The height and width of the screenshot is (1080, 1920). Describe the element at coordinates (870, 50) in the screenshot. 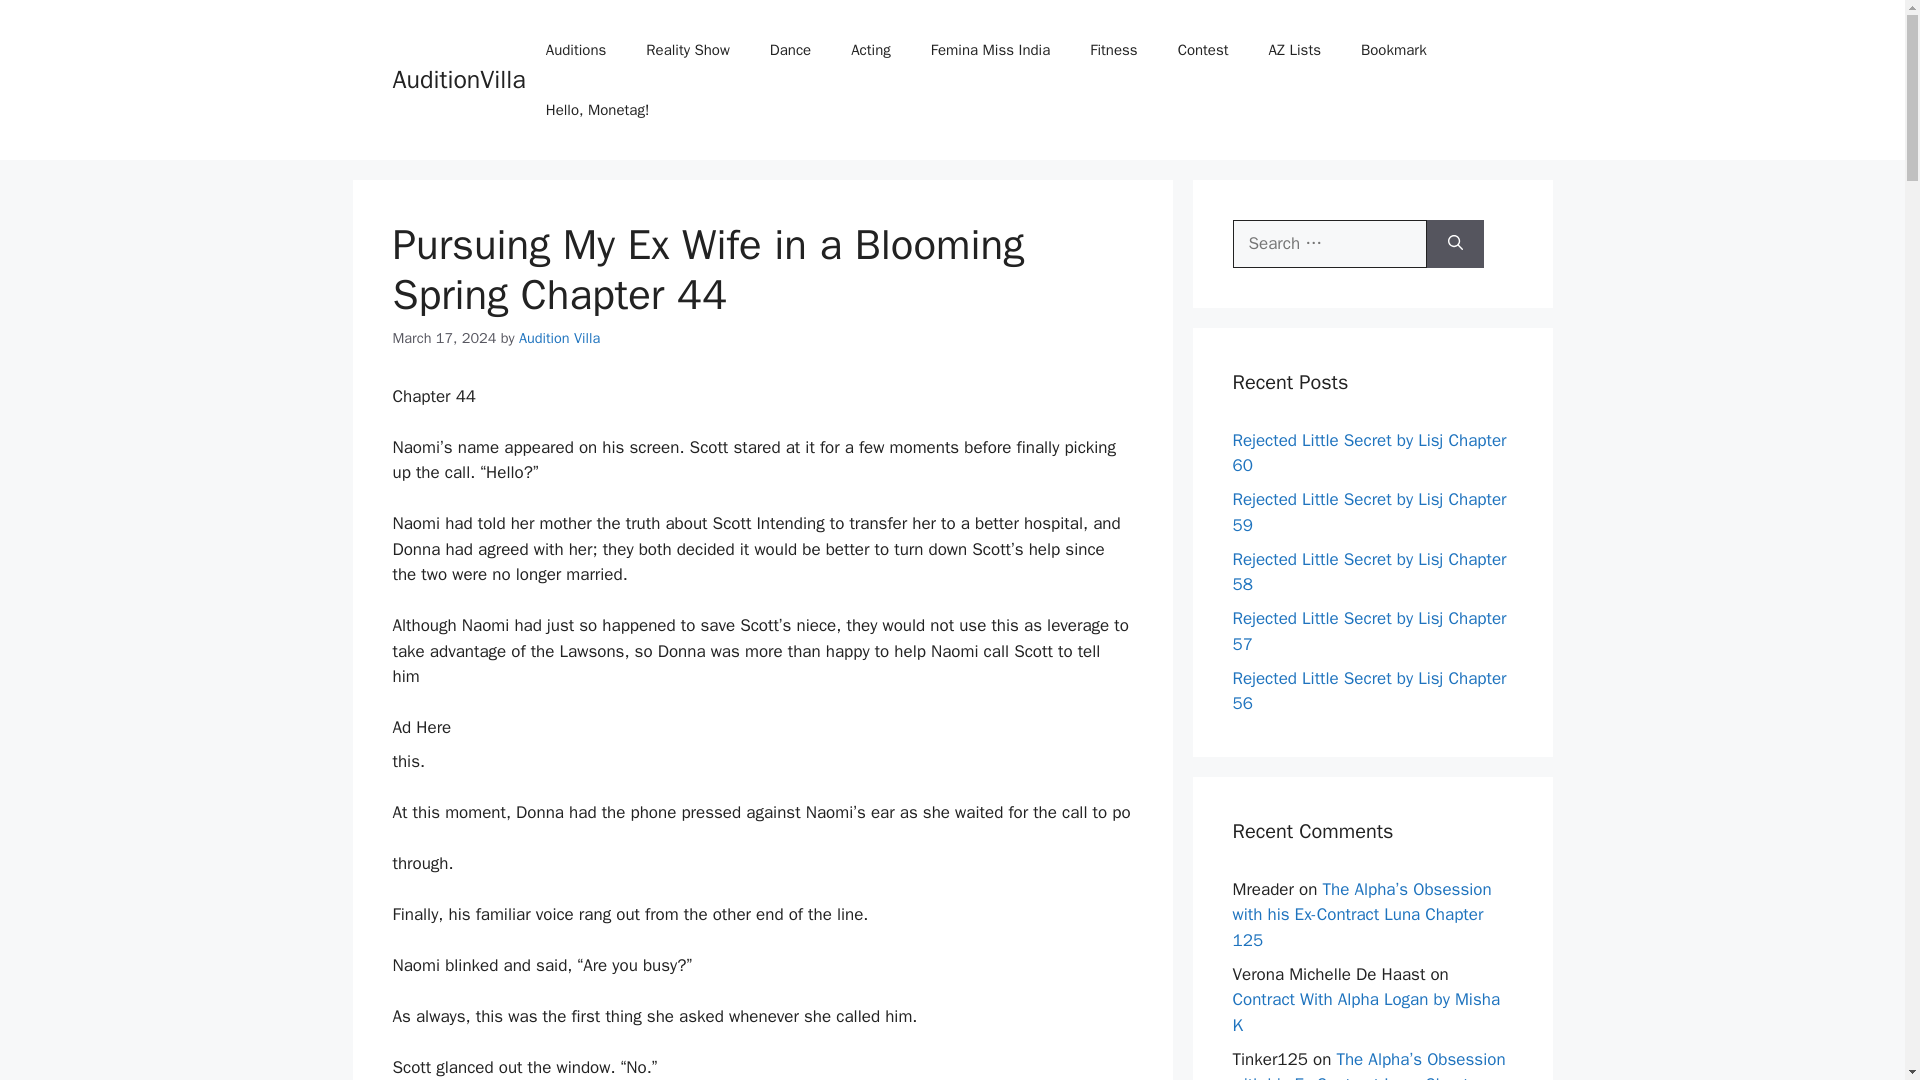

I see `Acting` at that location.